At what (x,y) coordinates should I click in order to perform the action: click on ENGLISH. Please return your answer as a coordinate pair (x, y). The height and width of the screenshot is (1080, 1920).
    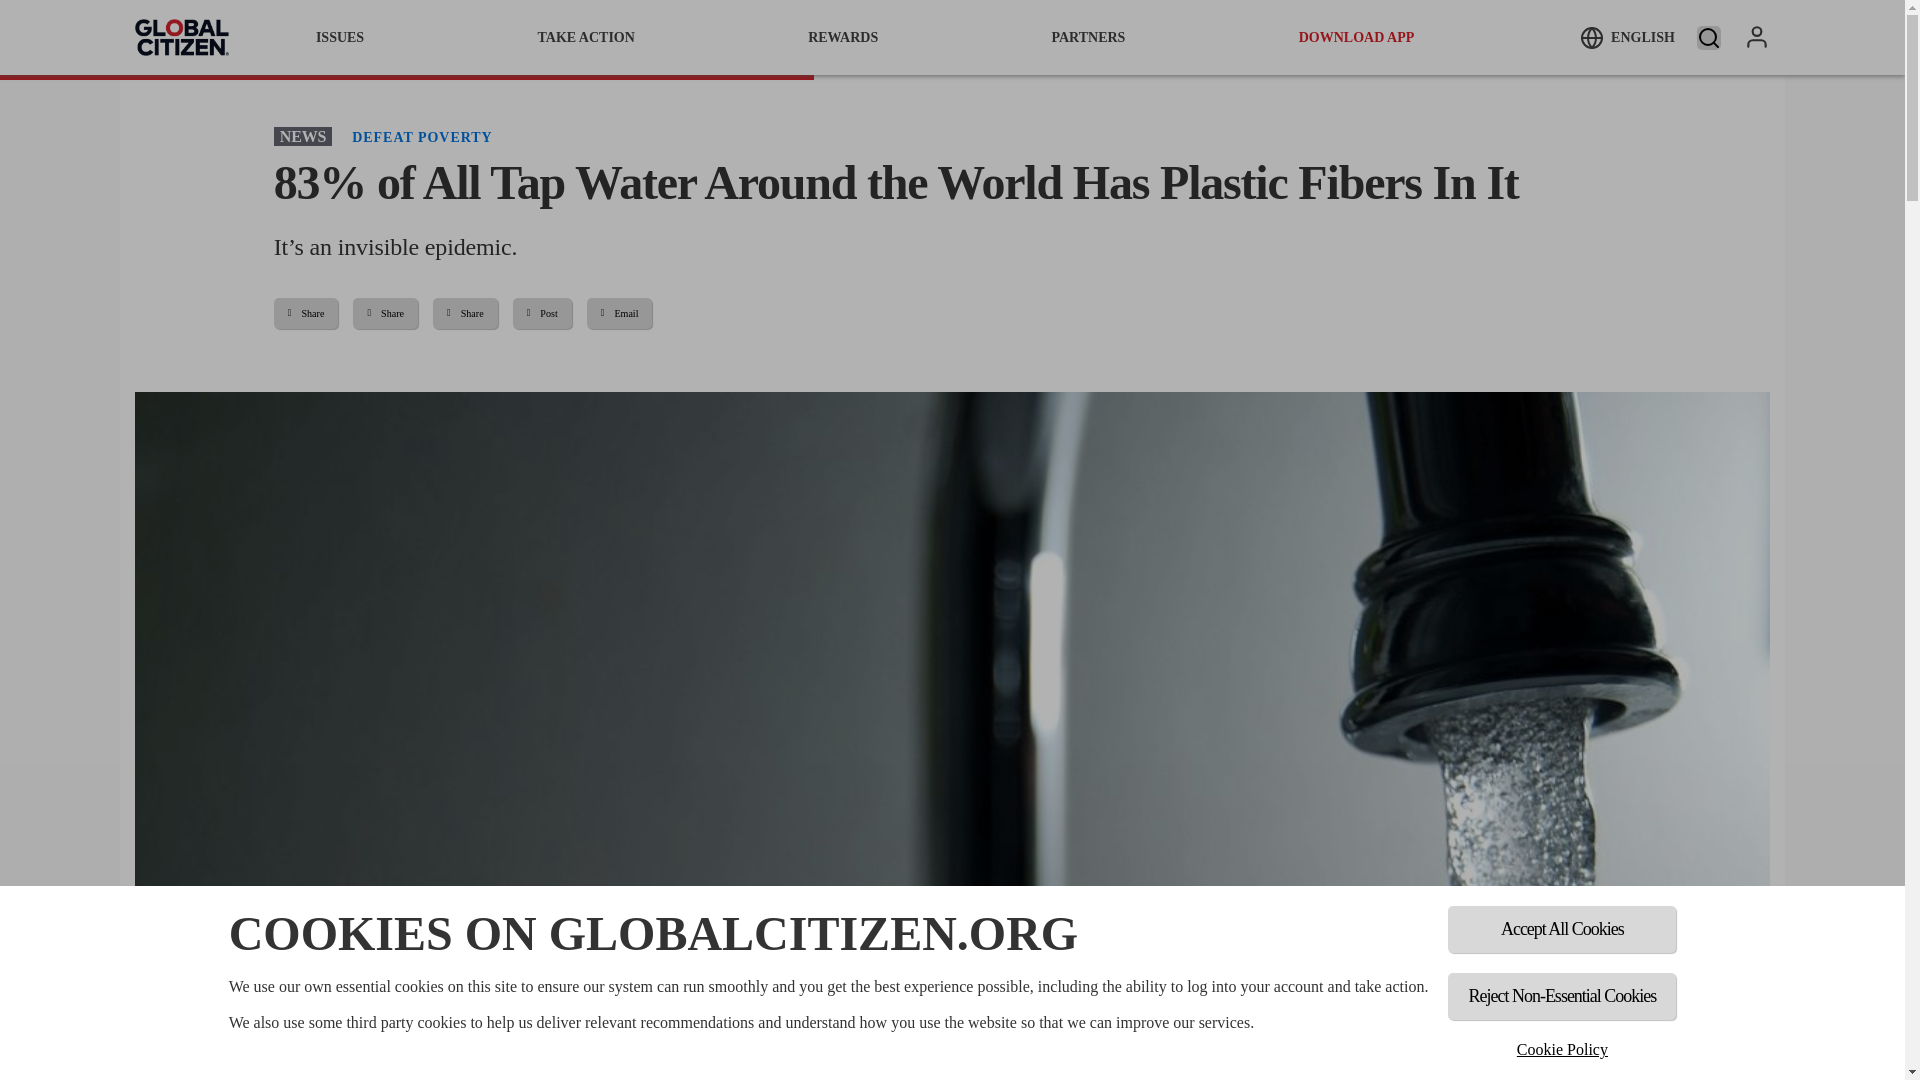
    Looking at the image, I should click on (1627, 37).